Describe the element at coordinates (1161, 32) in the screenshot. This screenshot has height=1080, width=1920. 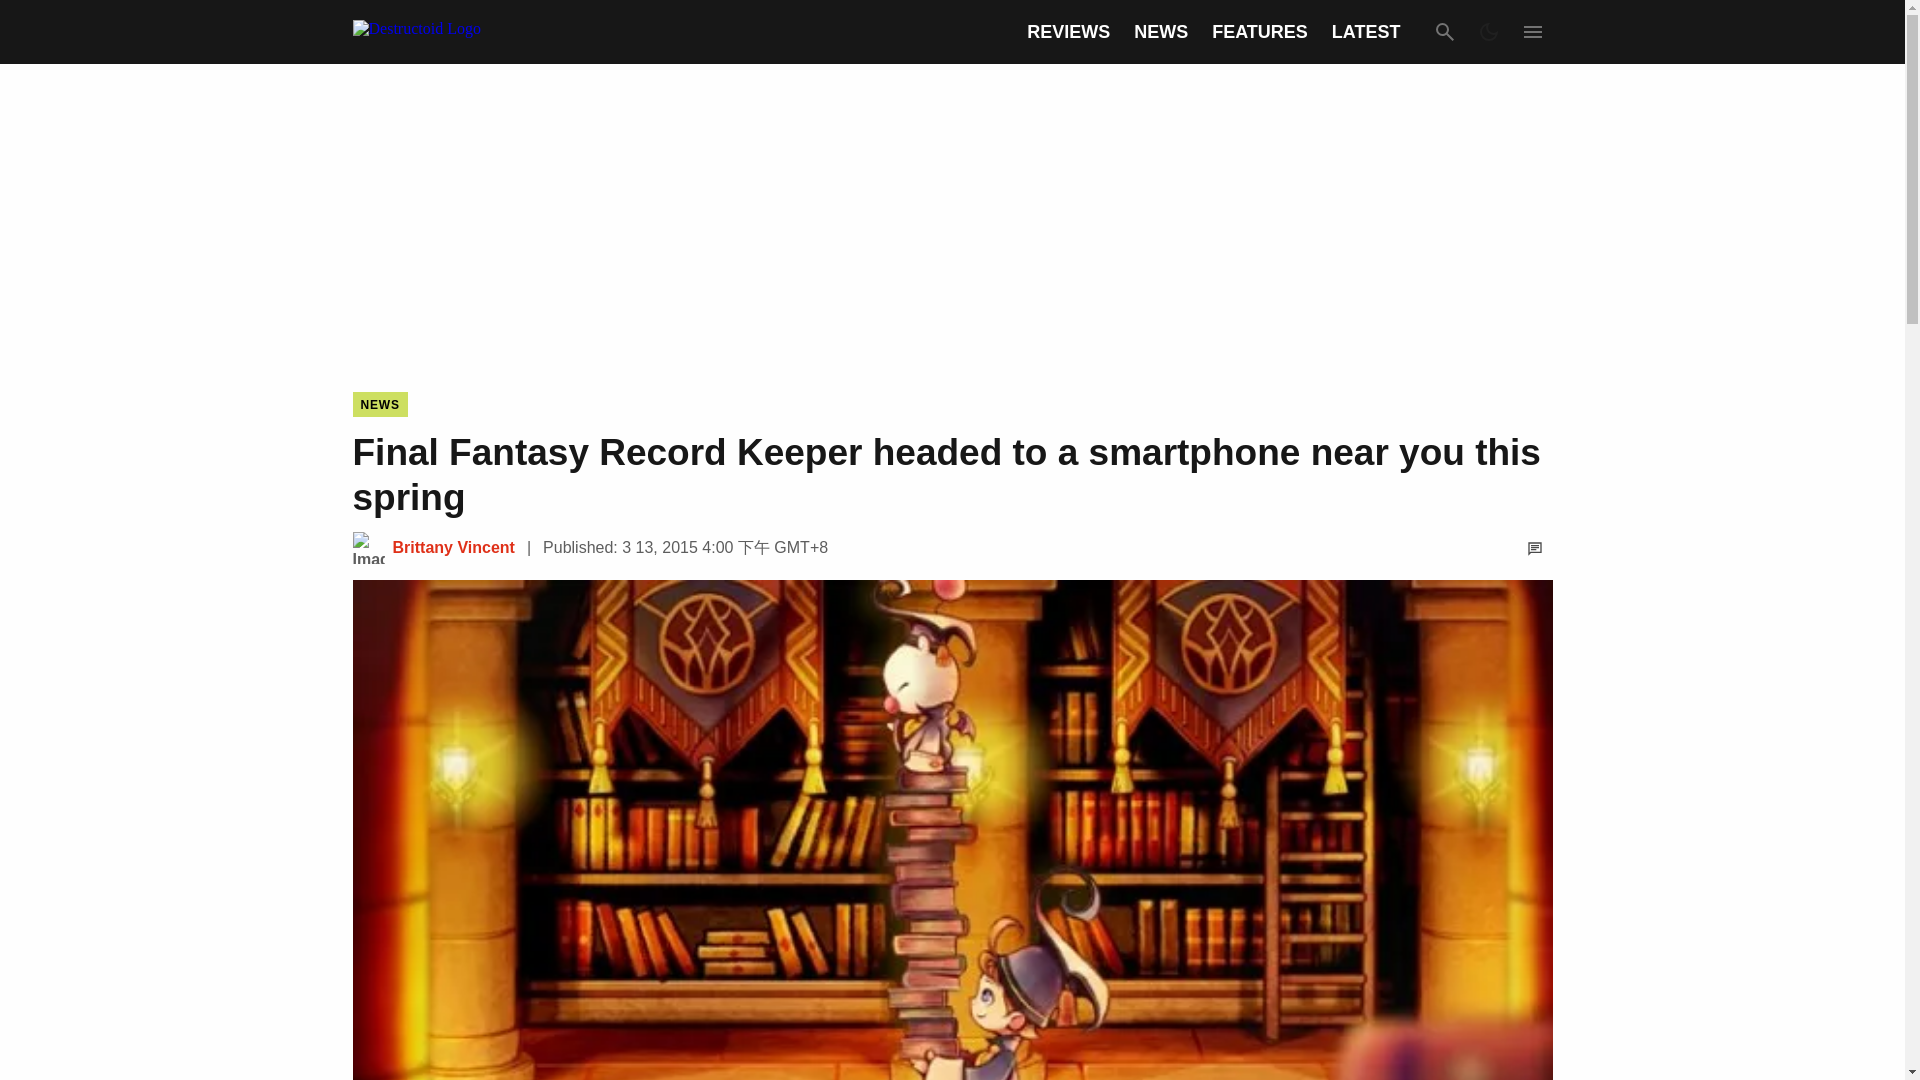
I see `NEWS` at that location.